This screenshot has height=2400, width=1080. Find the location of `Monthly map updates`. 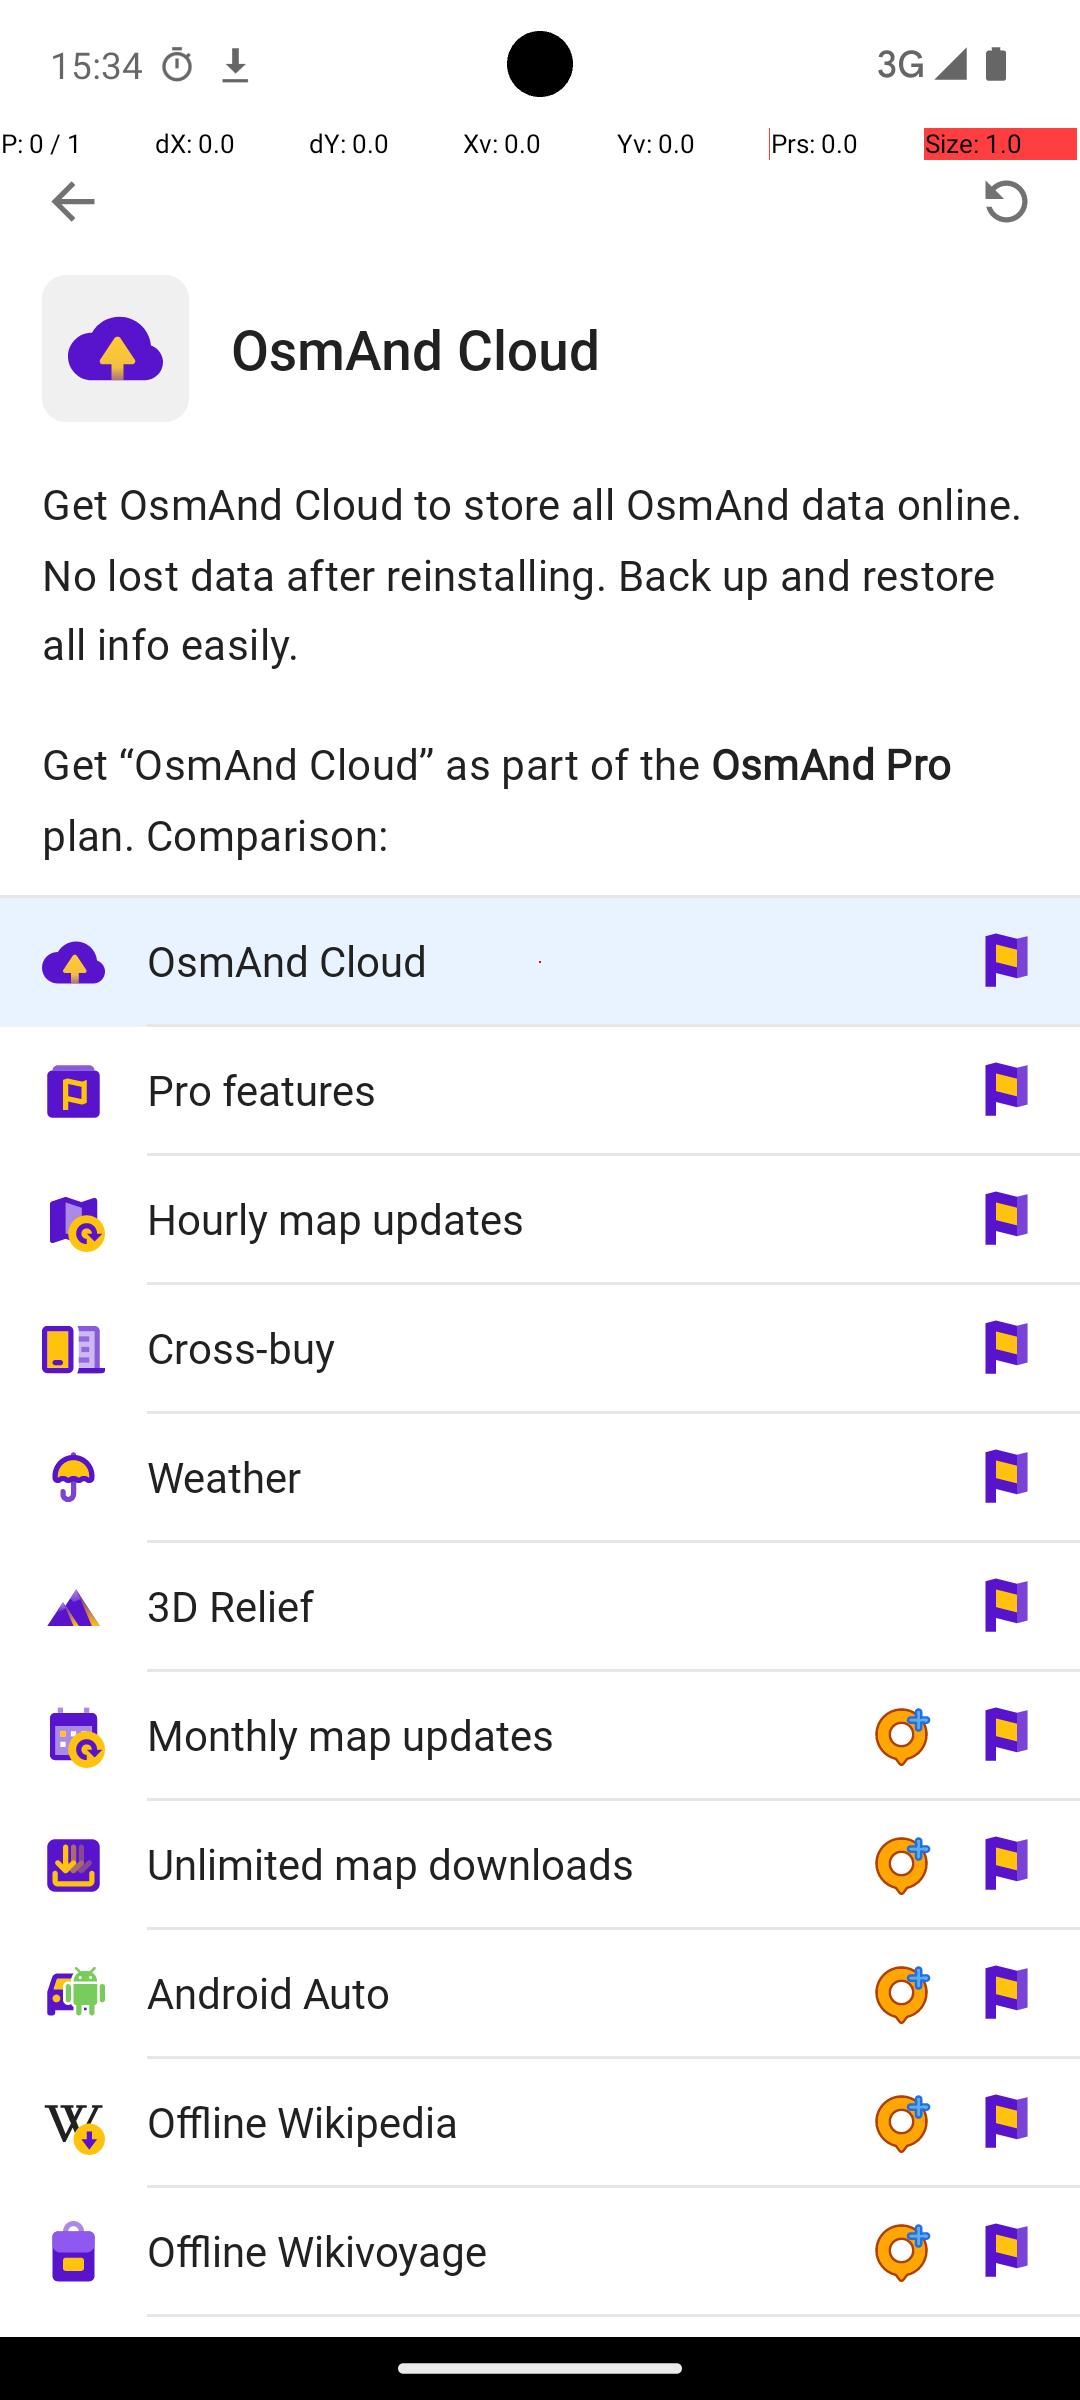

Monthly map updates is located at coordinates (488, 1734).